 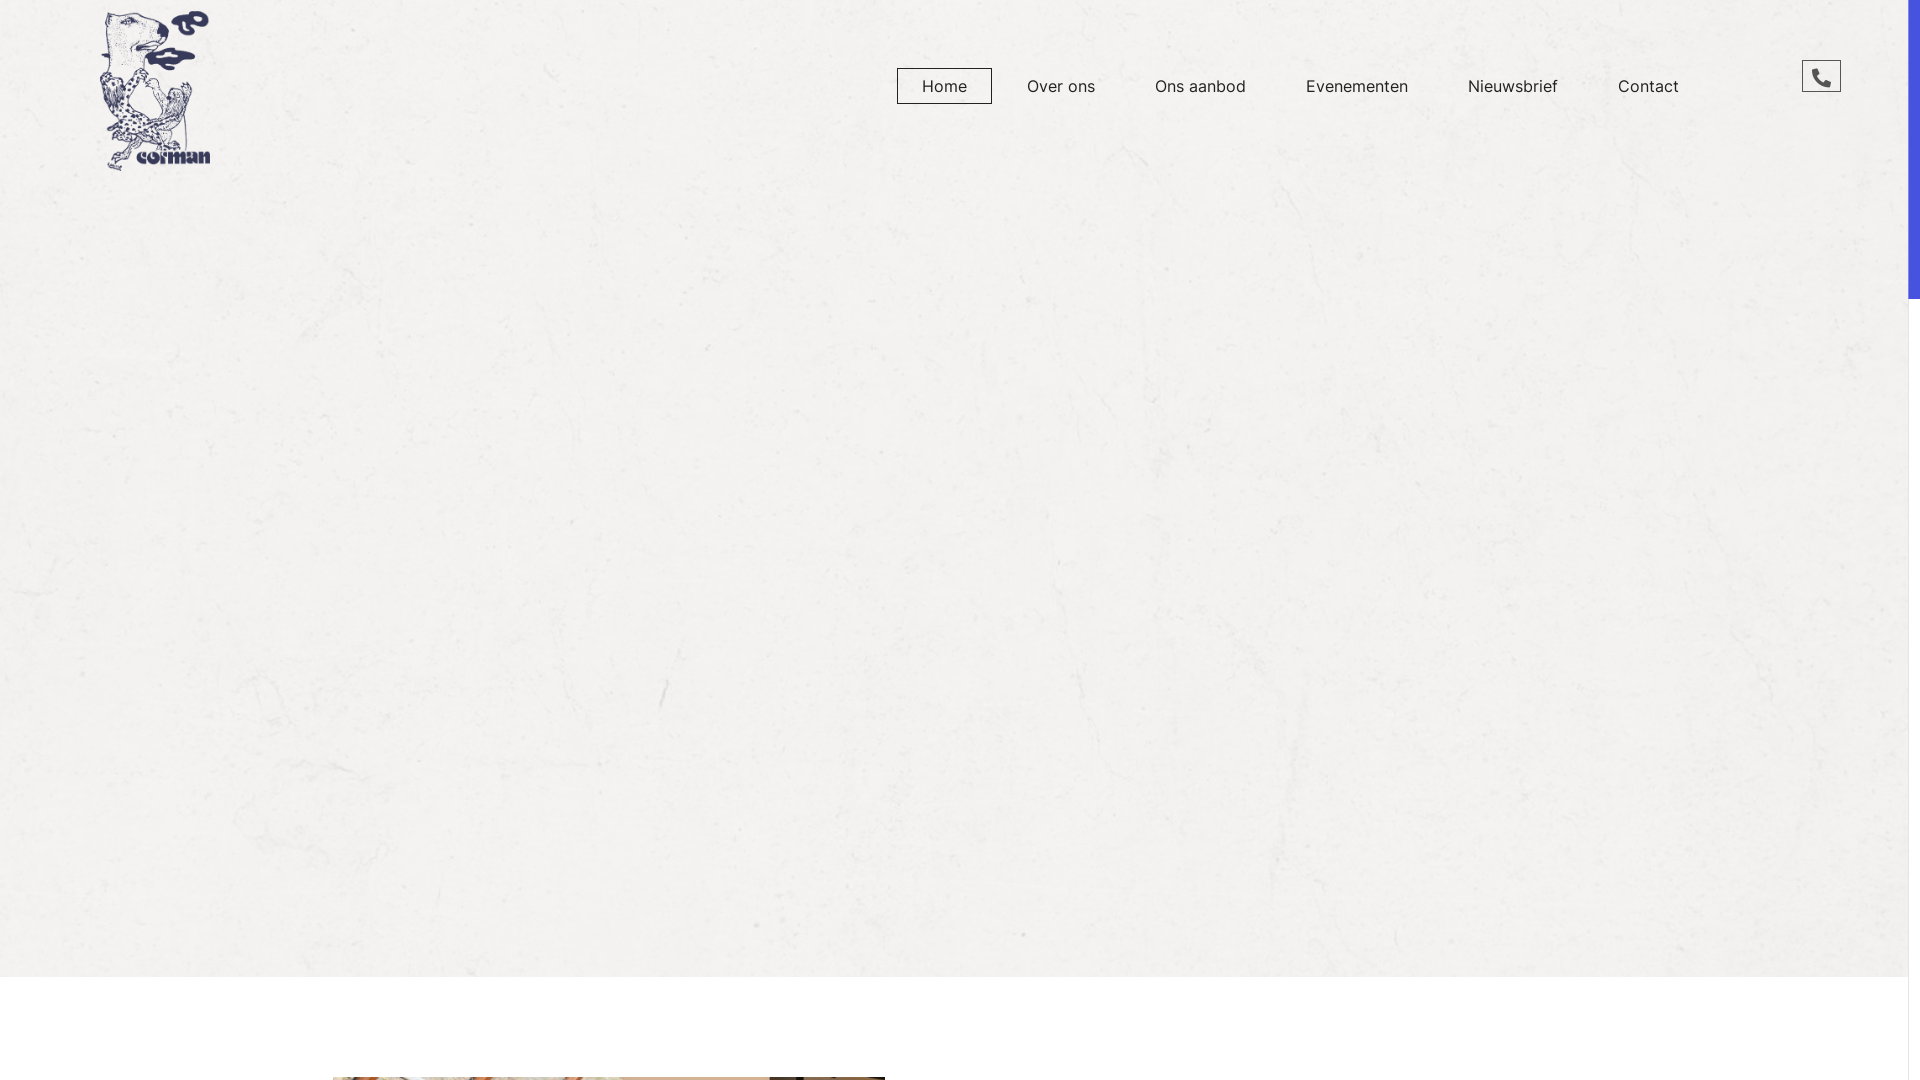 I want to click on Home, so click(x=944, y=86).